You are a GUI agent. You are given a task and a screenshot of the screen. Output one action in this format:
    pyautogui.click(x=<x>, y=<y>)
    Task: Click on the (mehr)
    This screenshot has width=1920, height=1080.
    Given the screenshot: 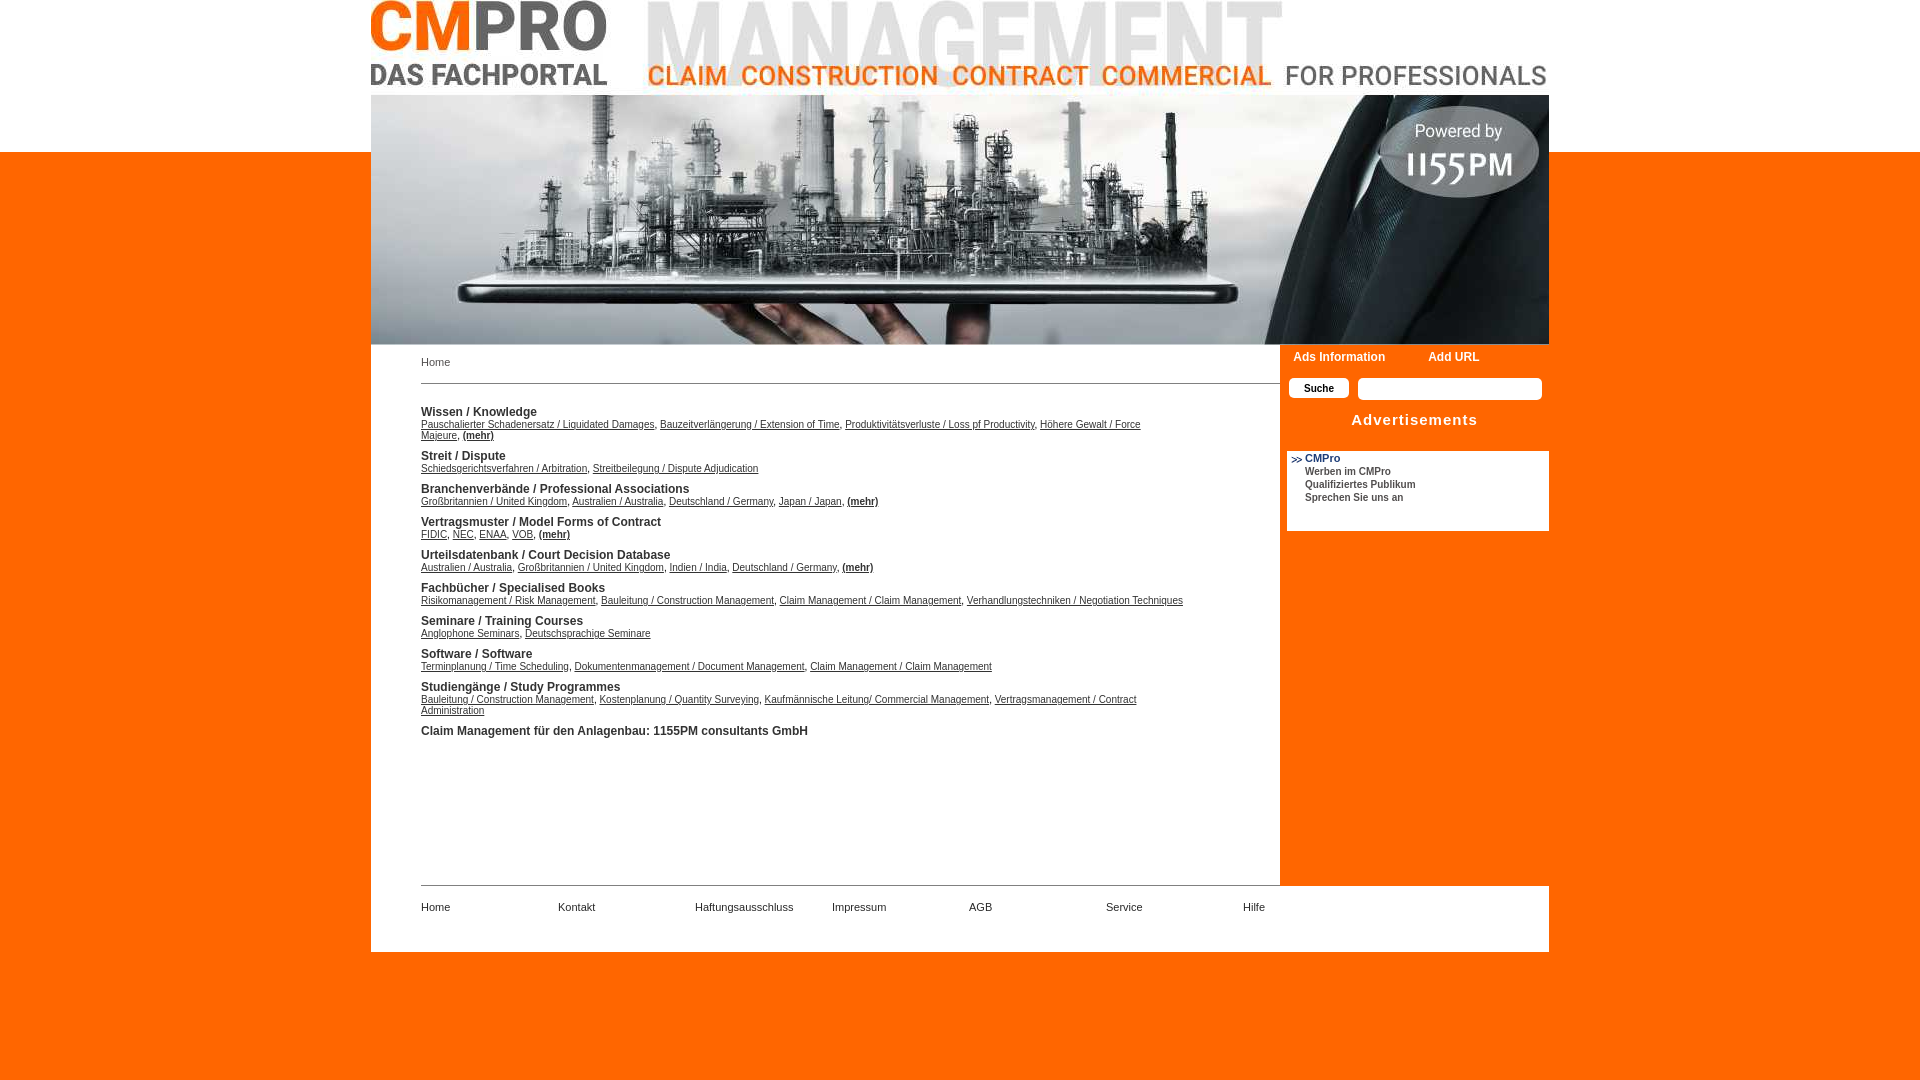 What is the action you would take?
    pyautogui.click(x=554, y=534)
    